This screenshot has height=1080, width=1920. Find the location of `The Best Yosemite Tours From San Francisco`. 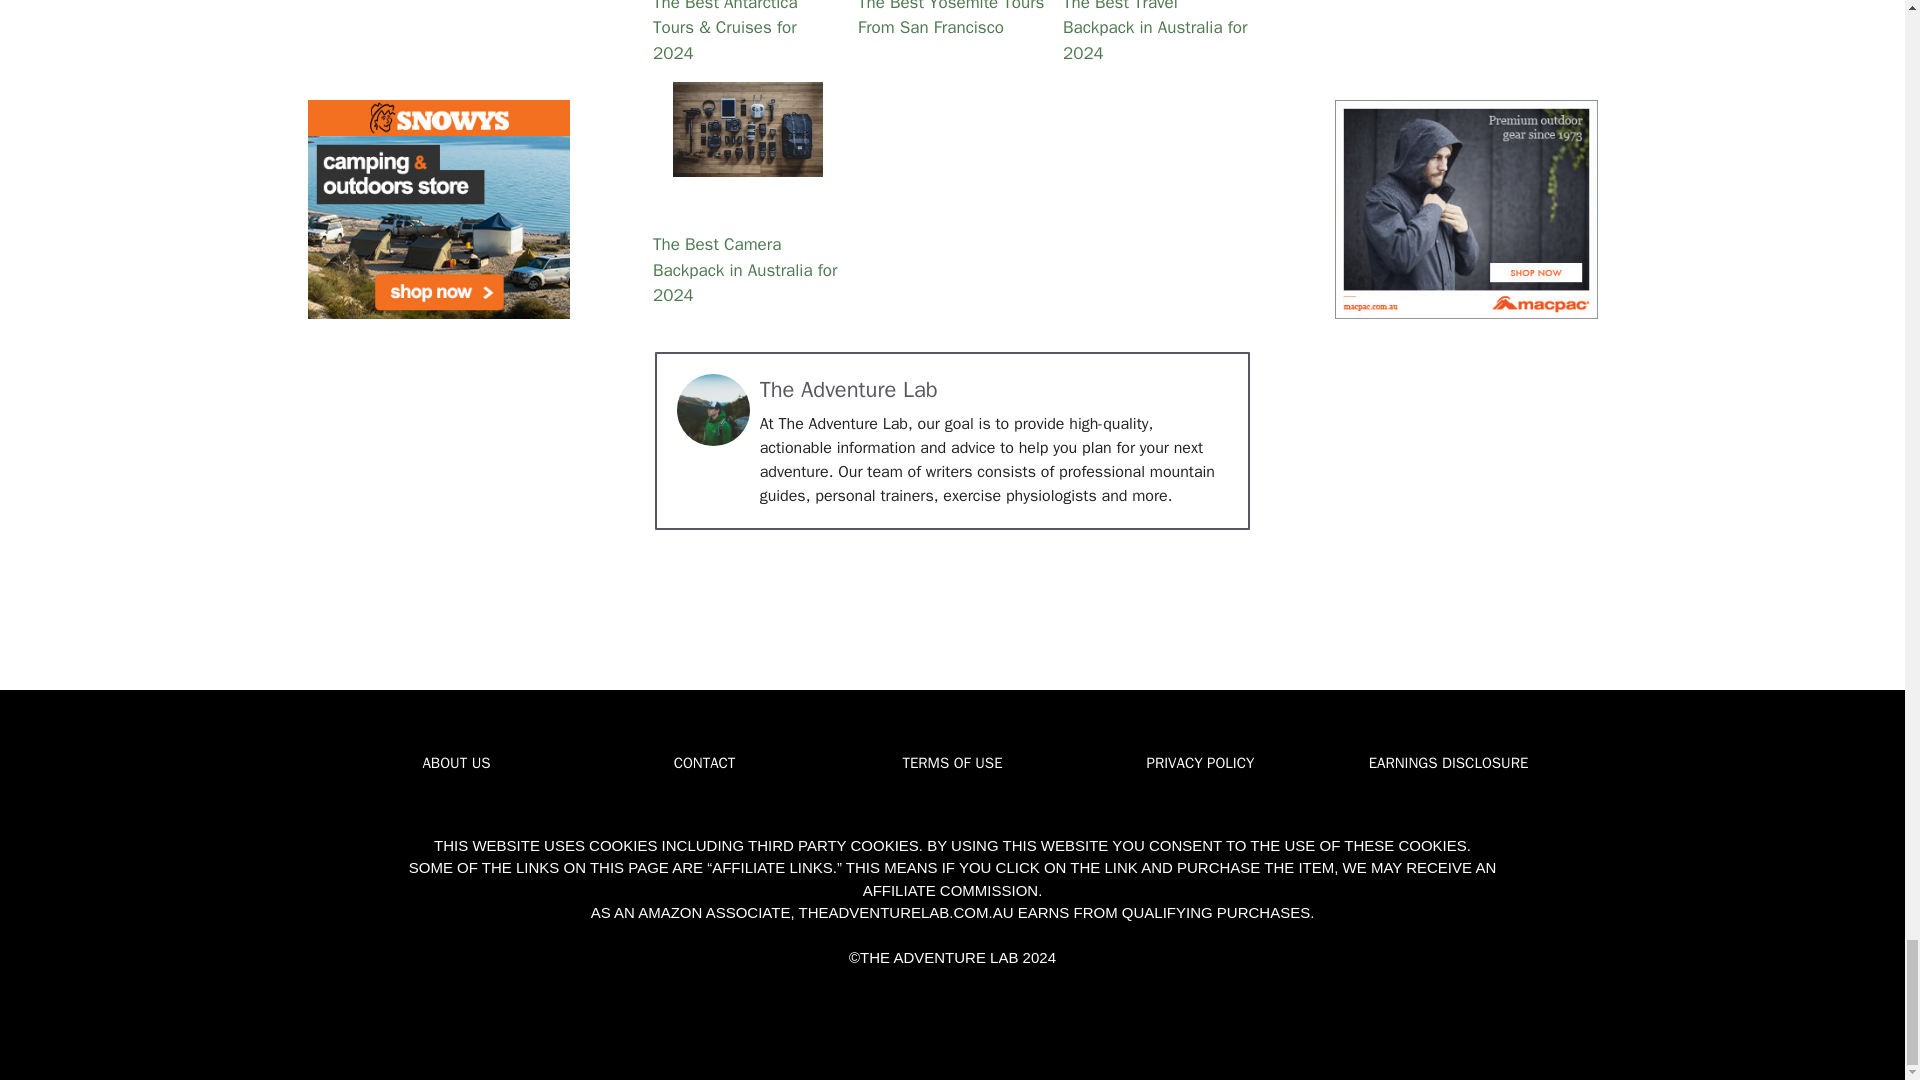

The Best Yosemite Tours From San Francisco is located at coordinates (952, 34).